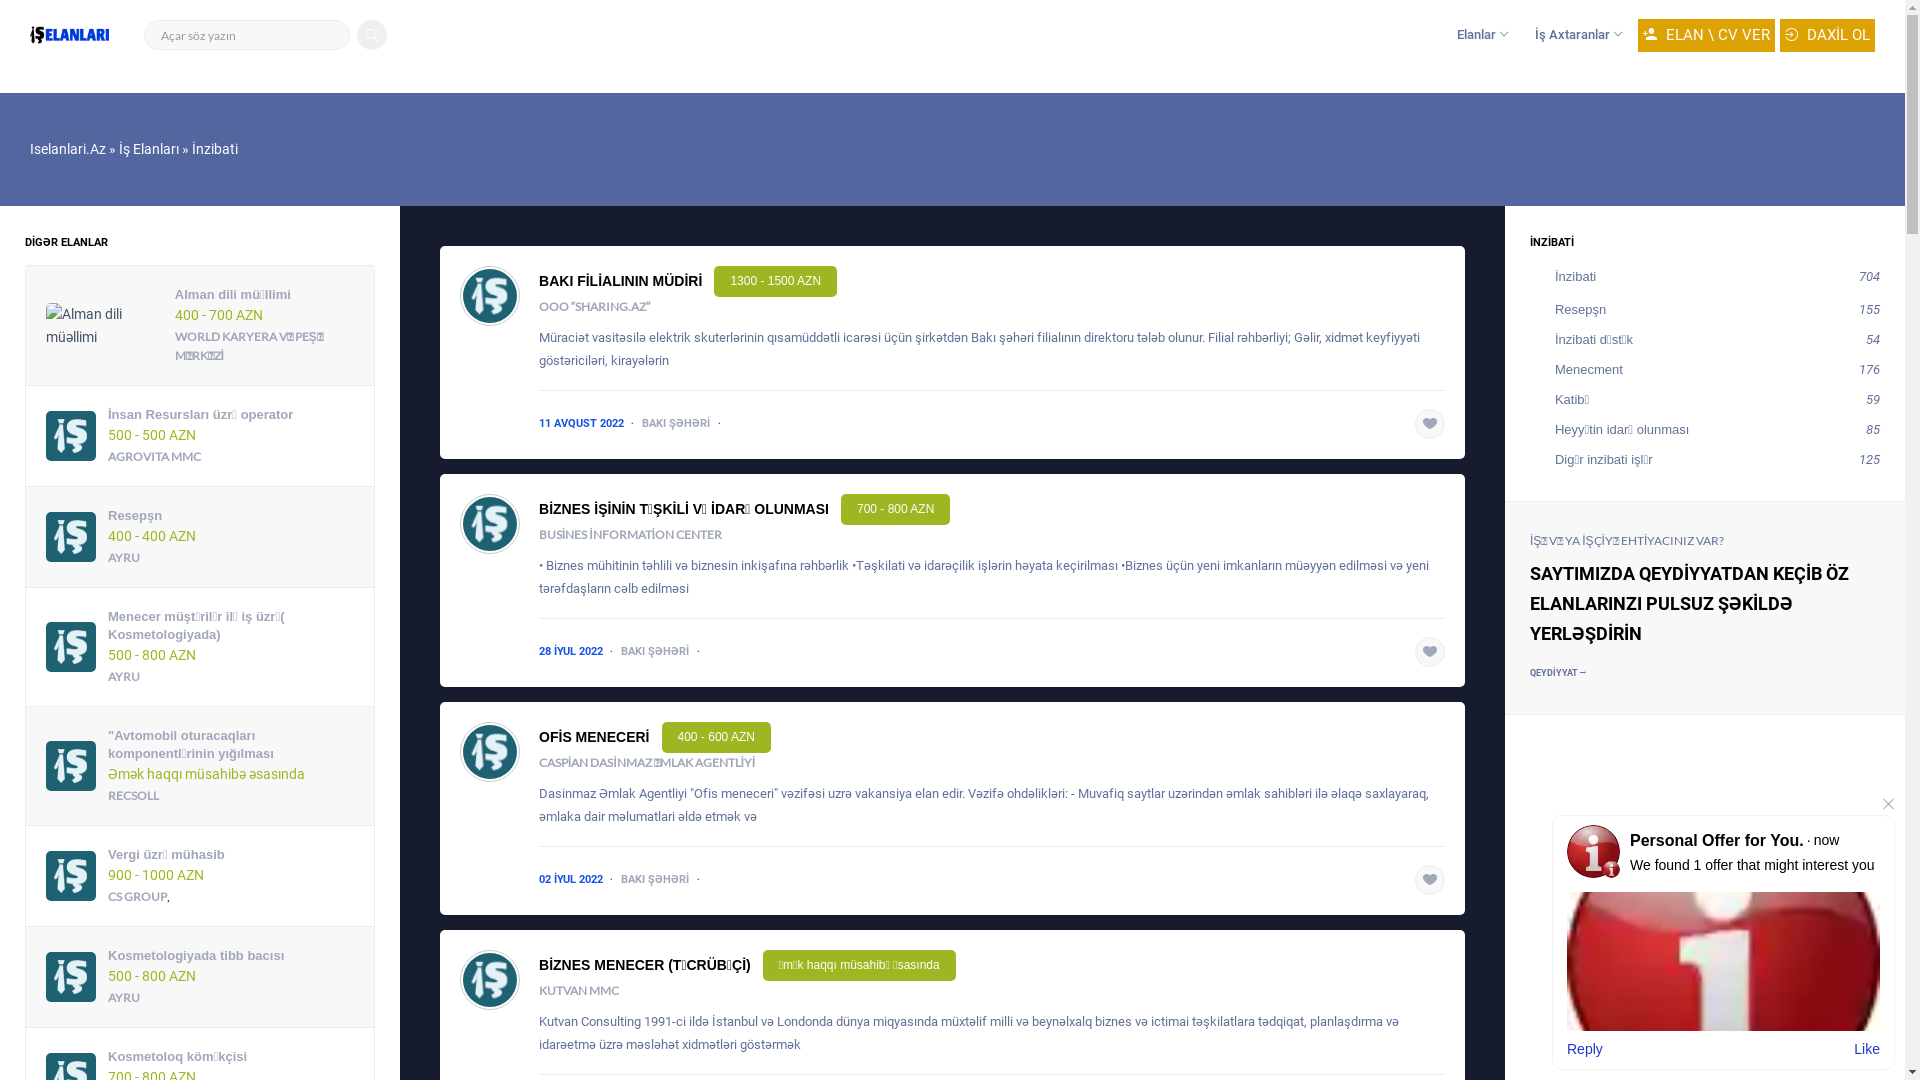 This screenshot has width=1920, height=1080. I want to click on CS GROUP, so click(138, 896).